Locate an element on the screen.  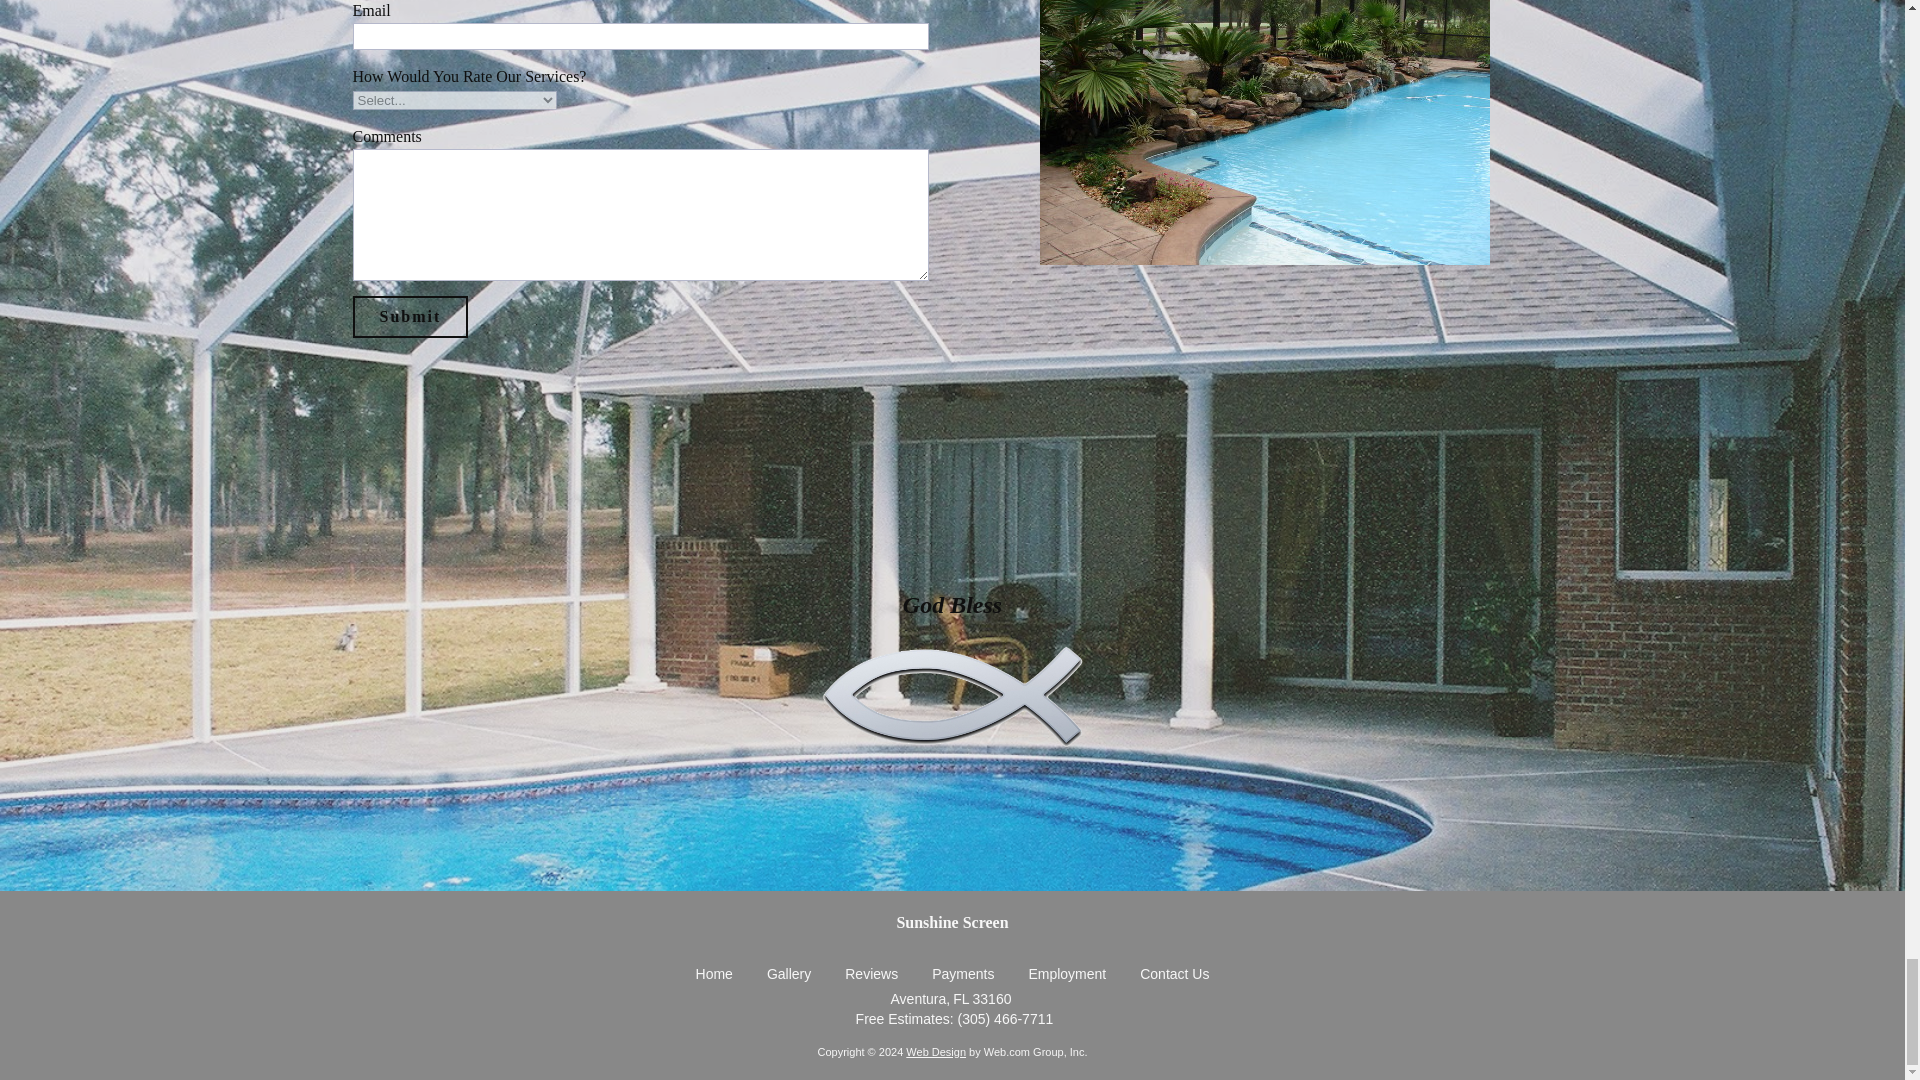
Web Design is located at coordinates (936, 1052).